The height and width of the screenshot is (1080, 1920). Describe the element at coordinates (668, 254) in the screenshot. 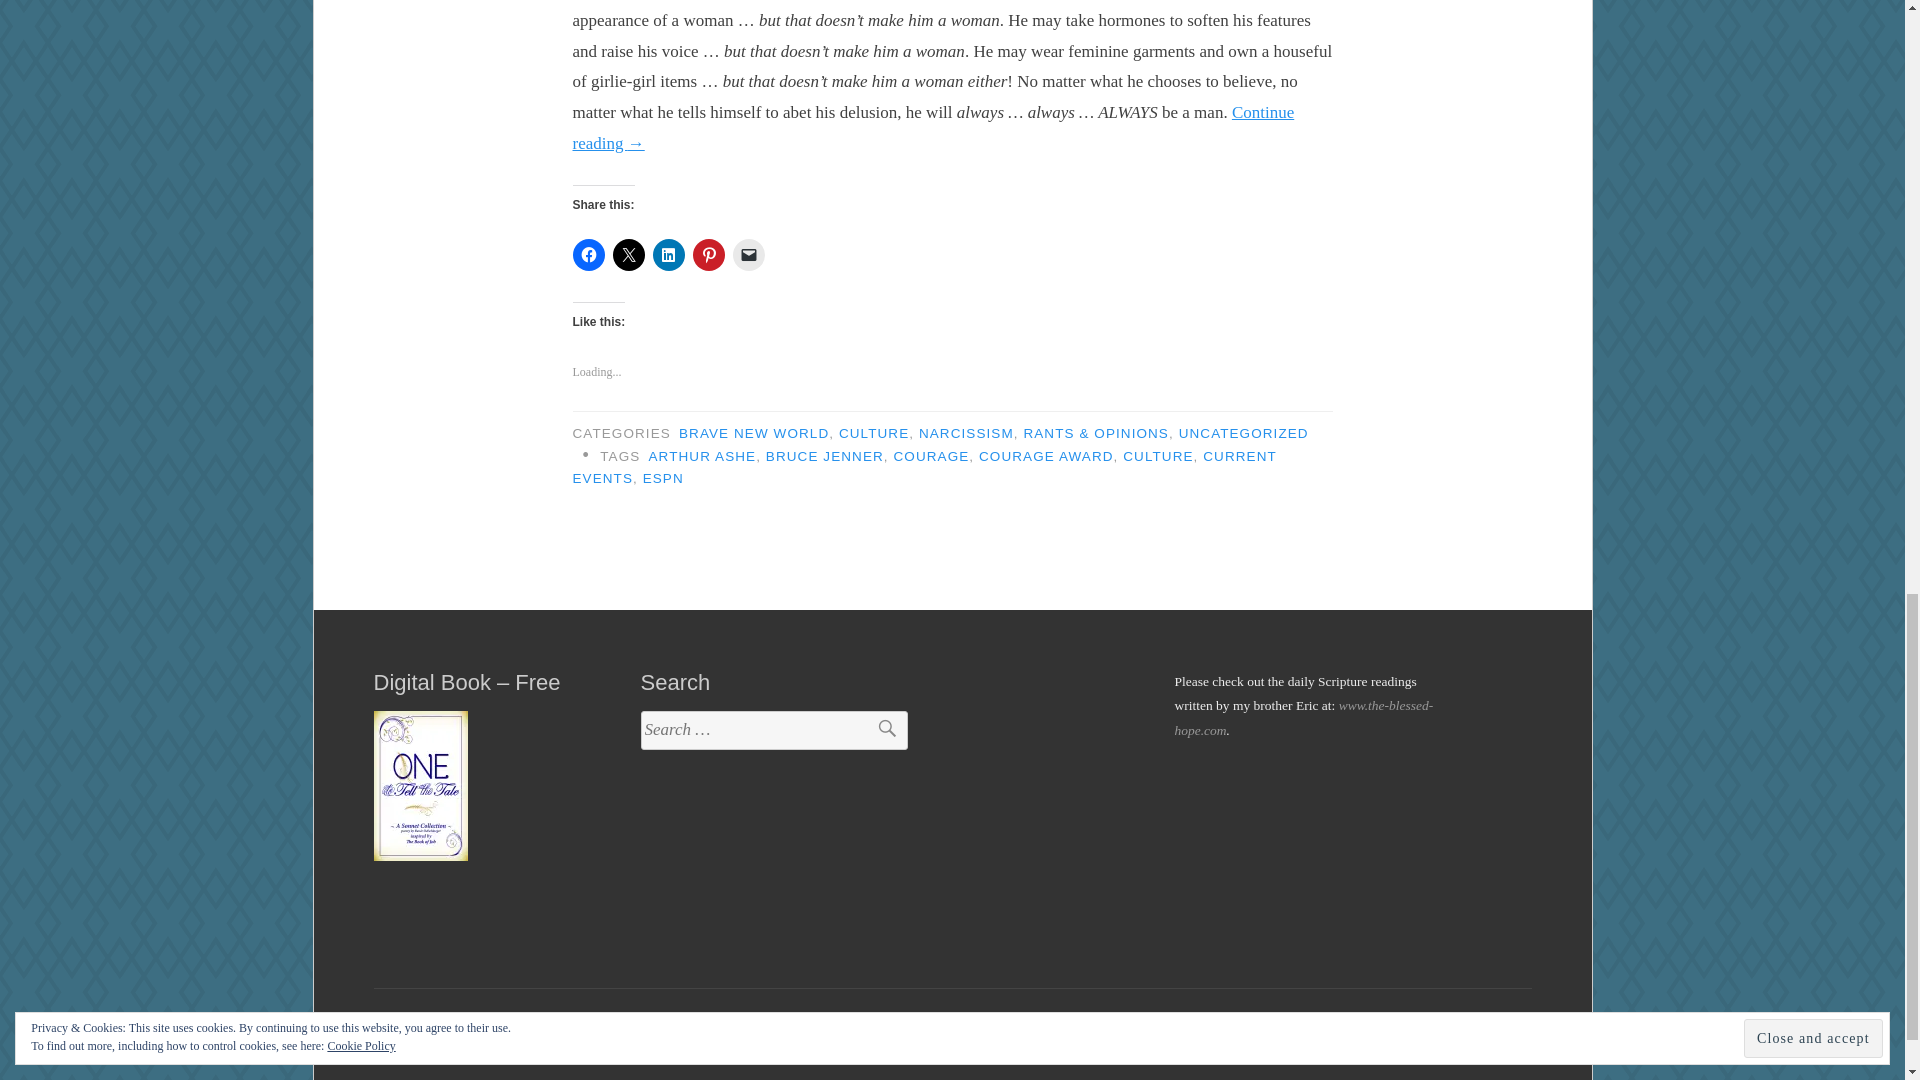

I see `Click to share on LinkedIn` at that location.